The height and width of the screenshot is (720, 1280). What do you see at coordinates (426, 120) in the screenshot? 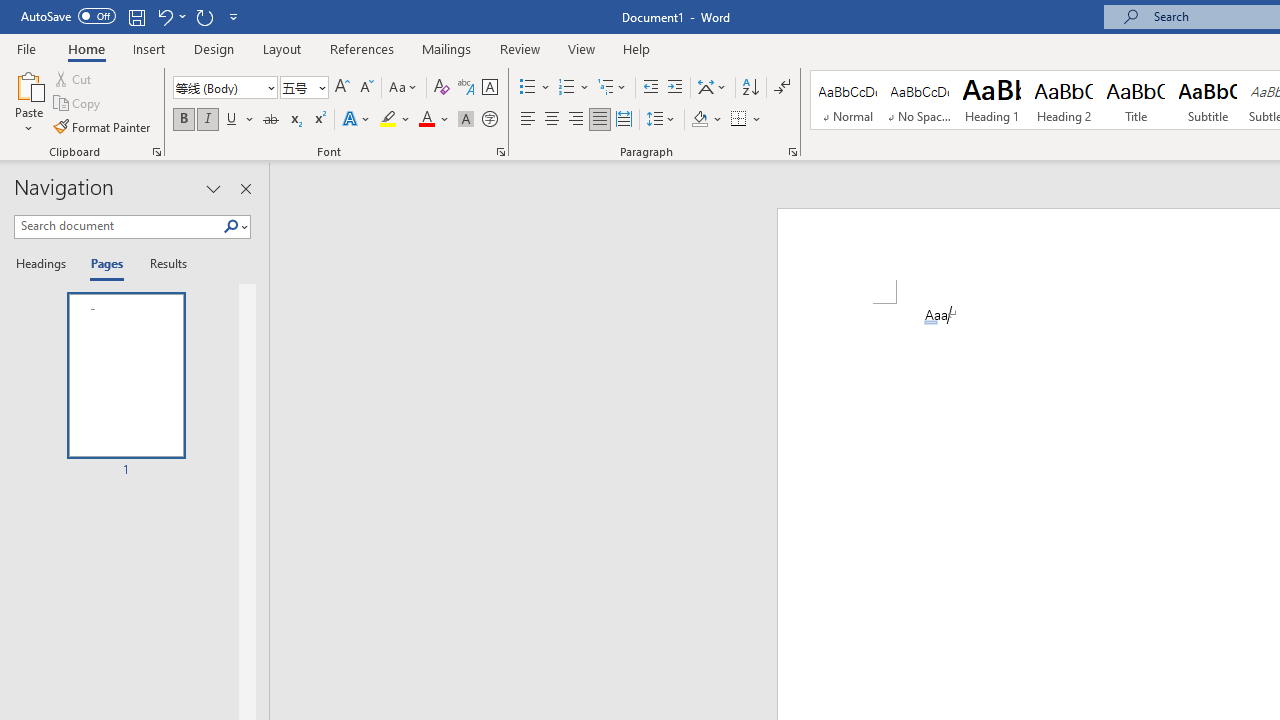
I see `Font Color Red` at bounding box center [426, 120].